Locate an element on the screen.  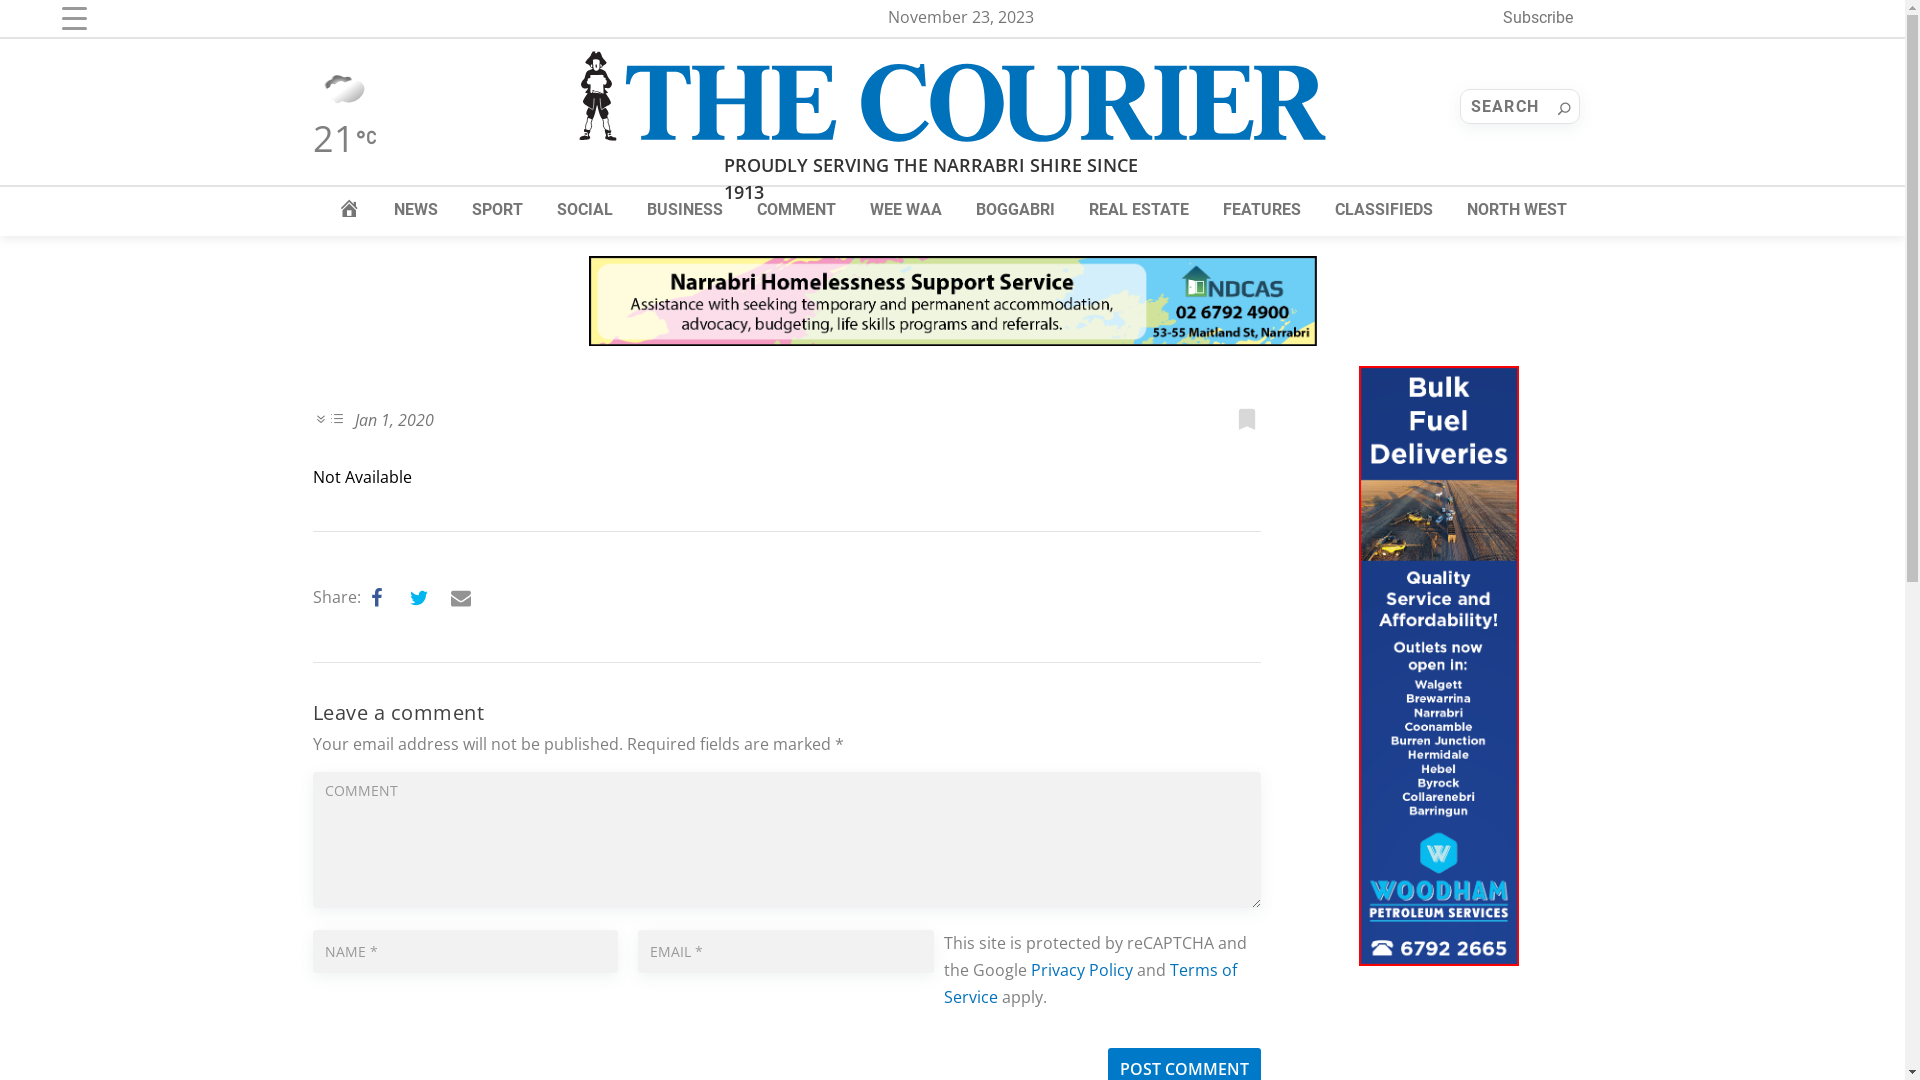
Share on Facebook is located at coordinates (377, 598).